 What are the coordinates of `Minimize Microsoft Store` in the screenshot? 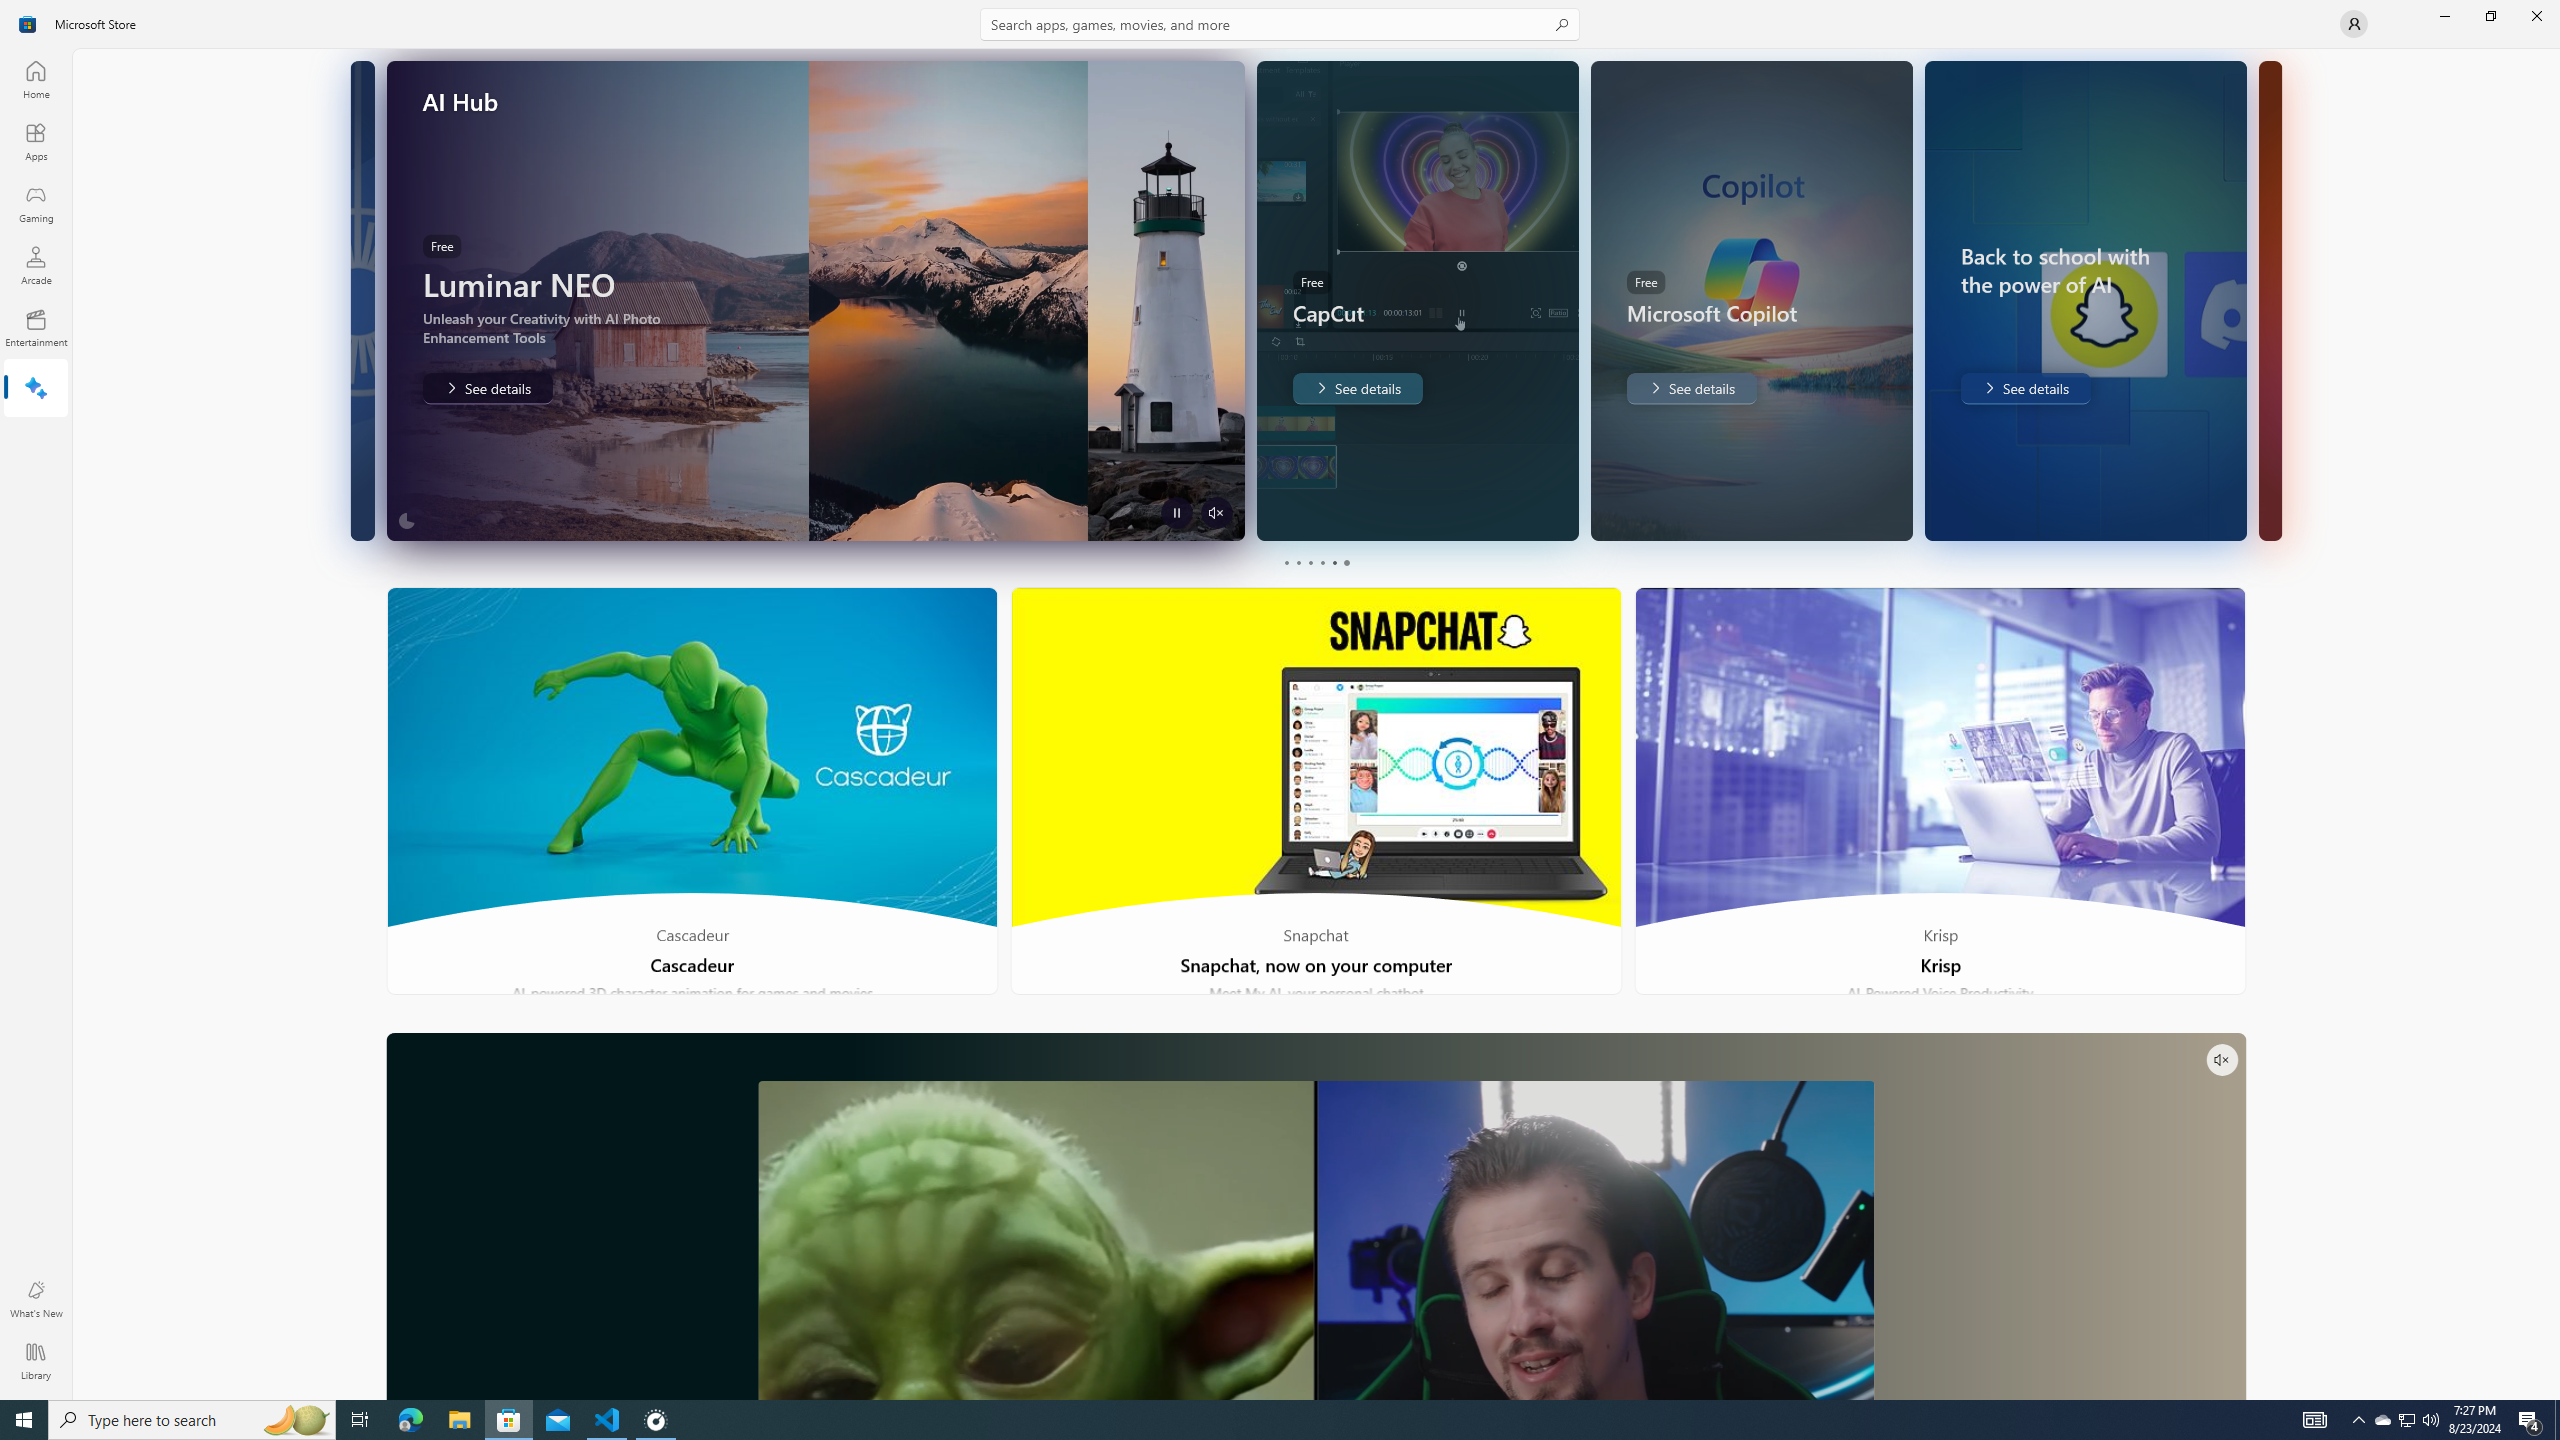 It's located at (2444, 16).